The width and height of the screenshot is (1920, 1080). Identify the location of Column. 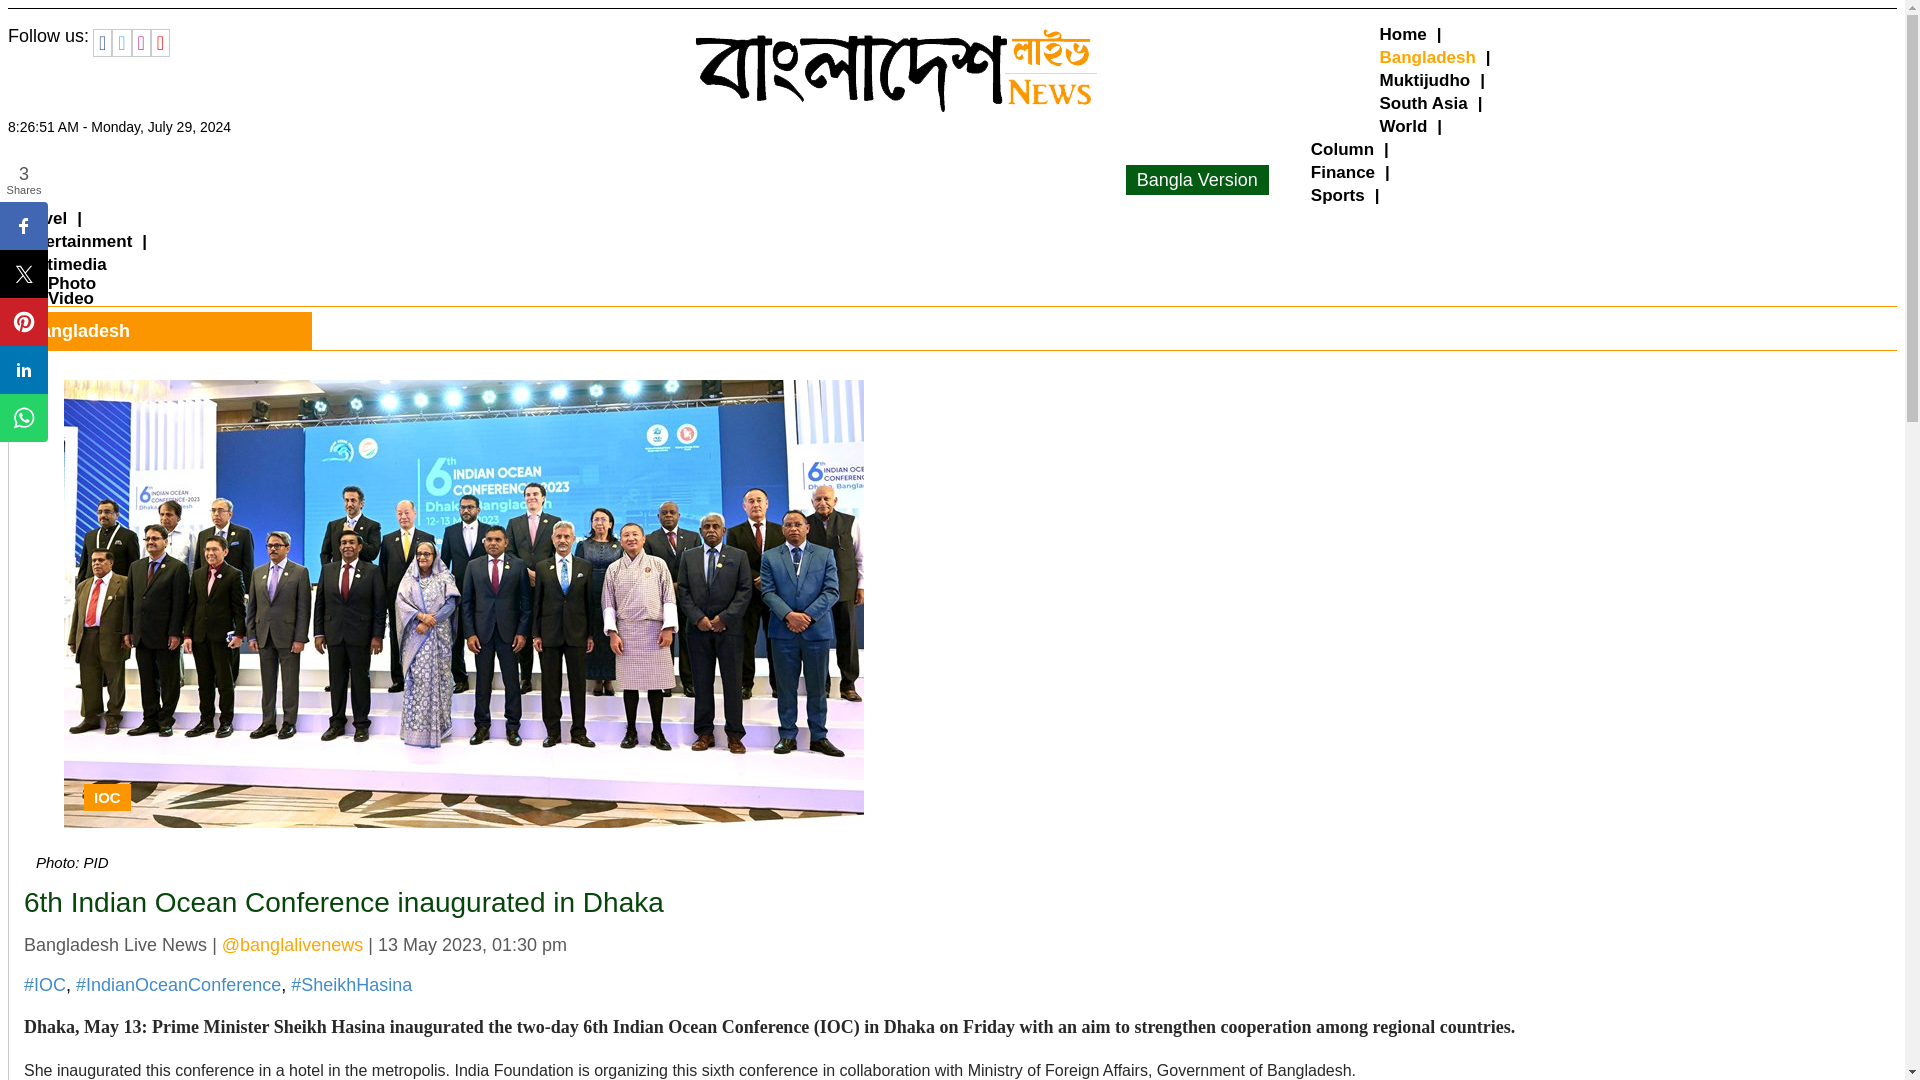
(1342, 149).